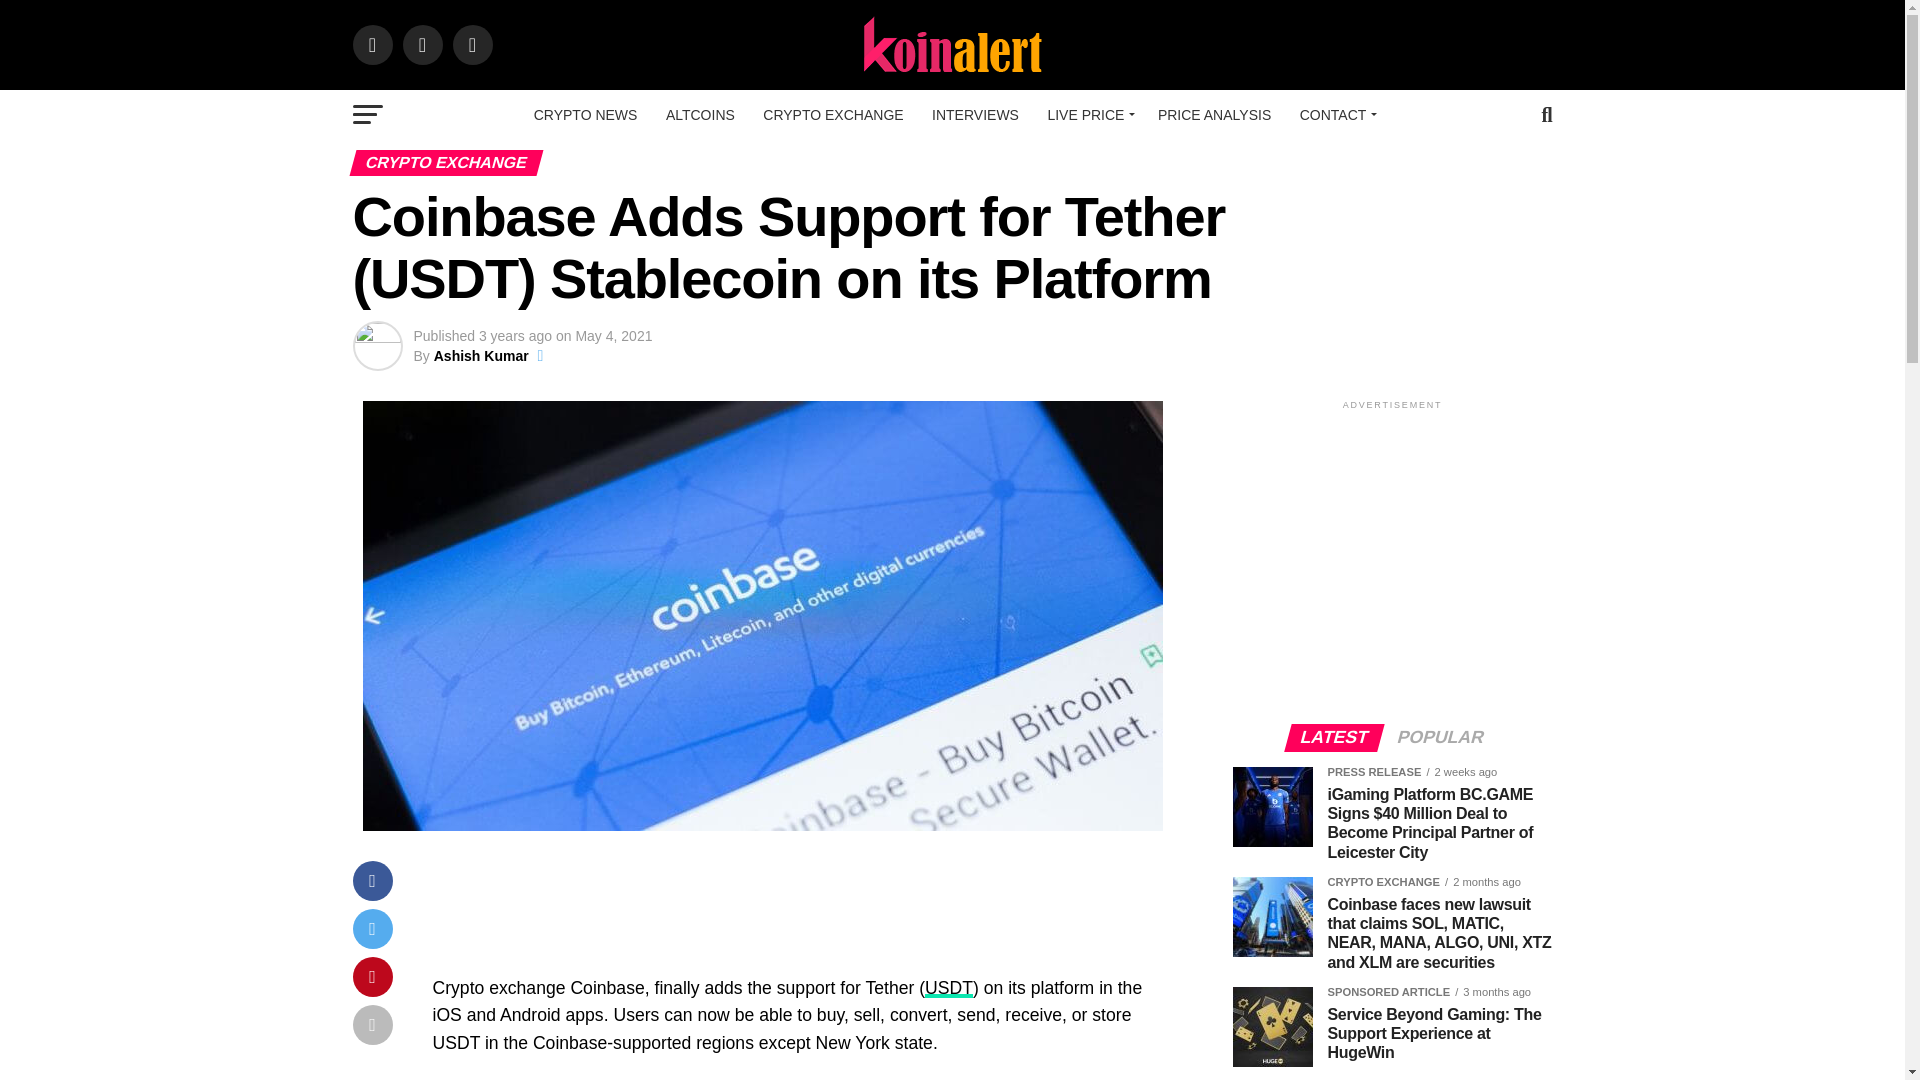  What do you see at coordinates (481, 355) in the screenshot?
I see `Posts by Ashish Kumar` at bounding box center [481, 355].